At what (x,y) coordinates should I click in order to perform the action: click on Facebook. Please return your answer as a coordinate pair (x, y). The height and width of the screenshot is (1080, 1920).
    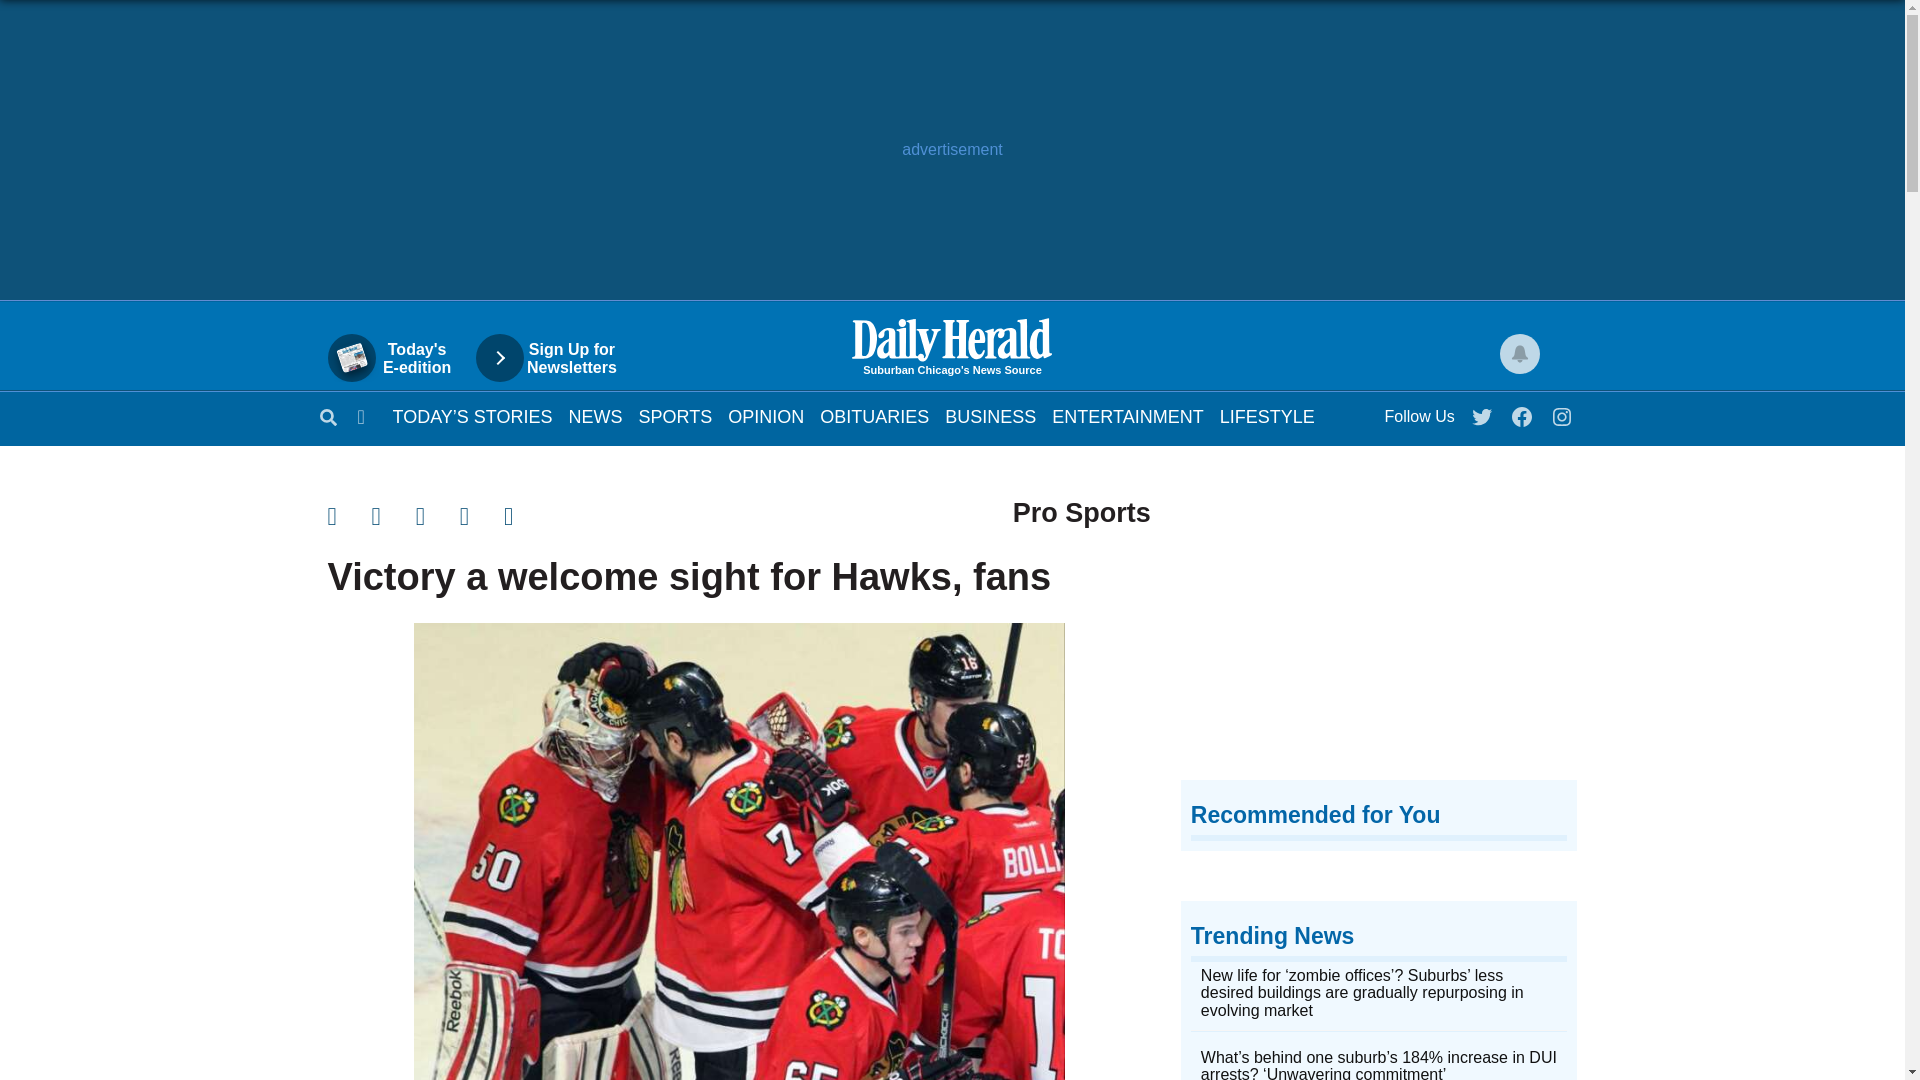
    Looking at the image, I should click on (1523, 412).